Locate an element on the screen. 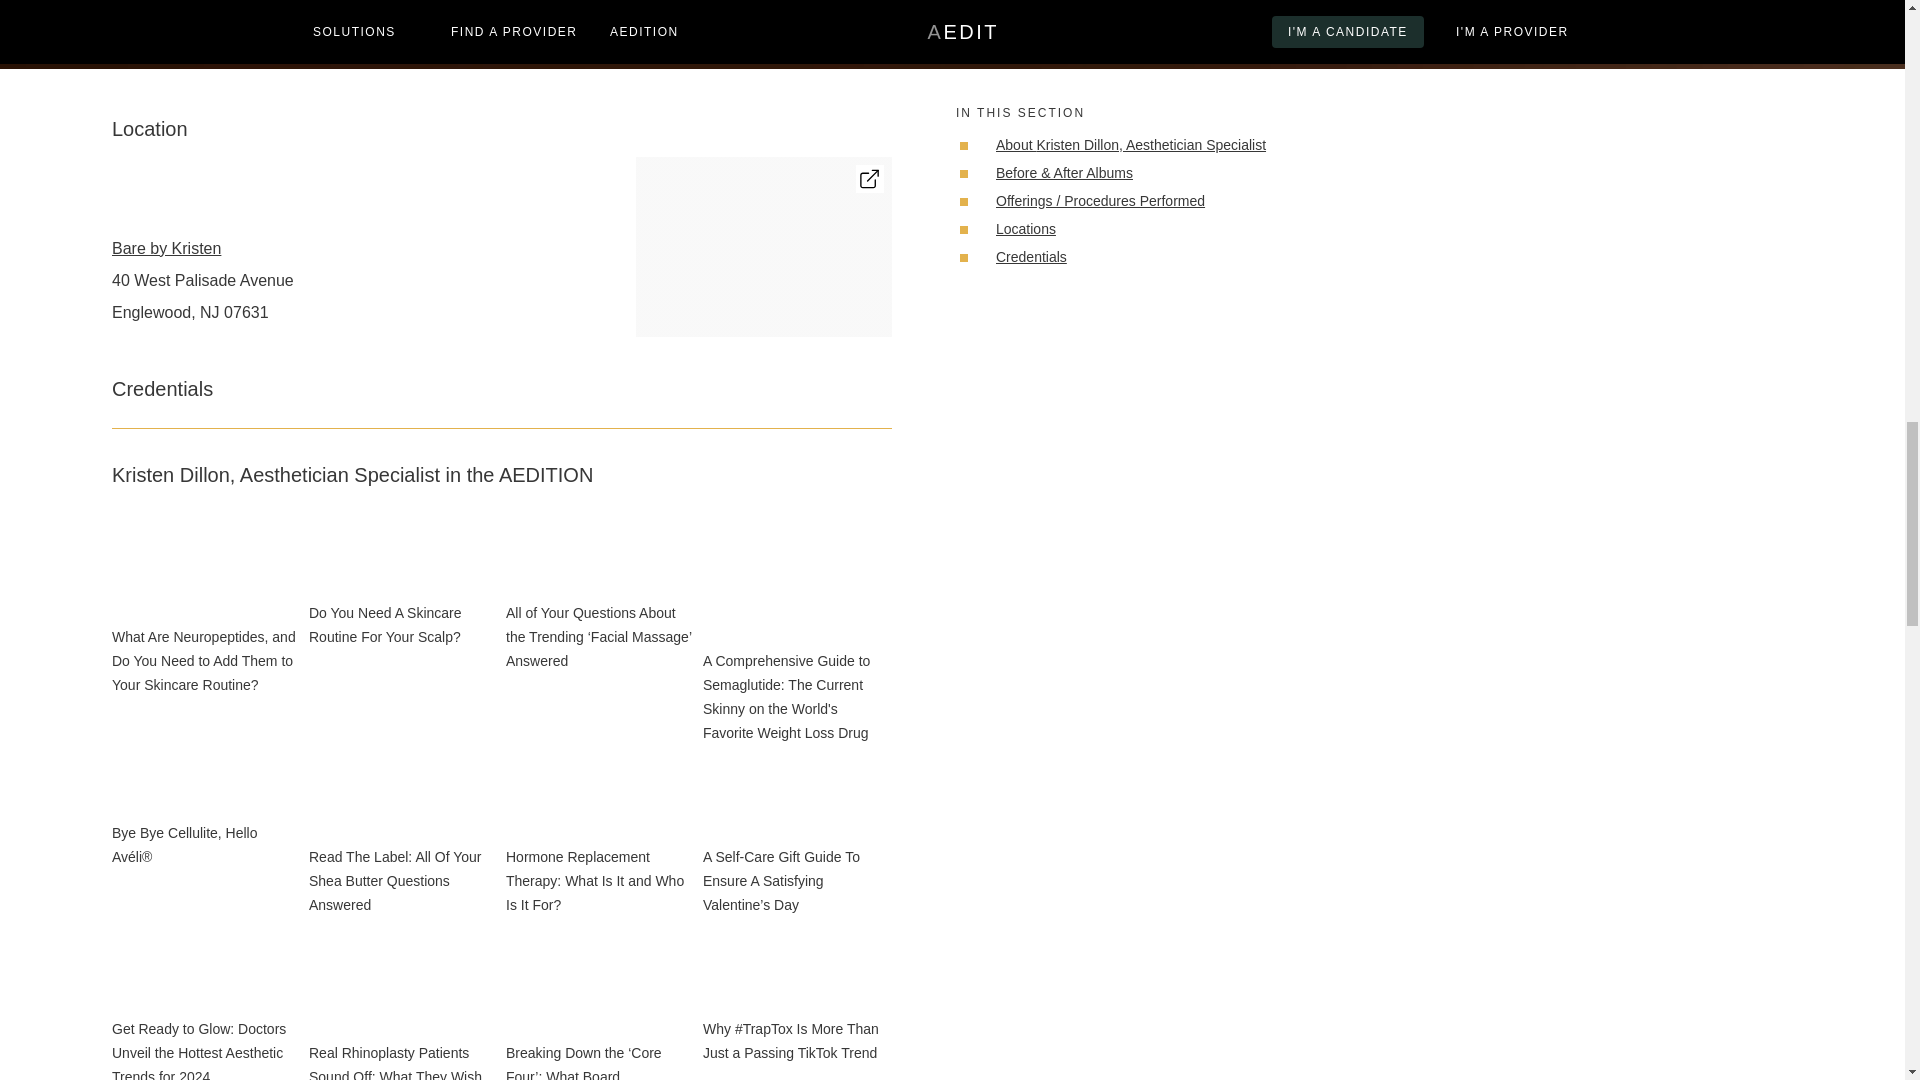  Bare by Kristen is located at coordinates (202, 248).